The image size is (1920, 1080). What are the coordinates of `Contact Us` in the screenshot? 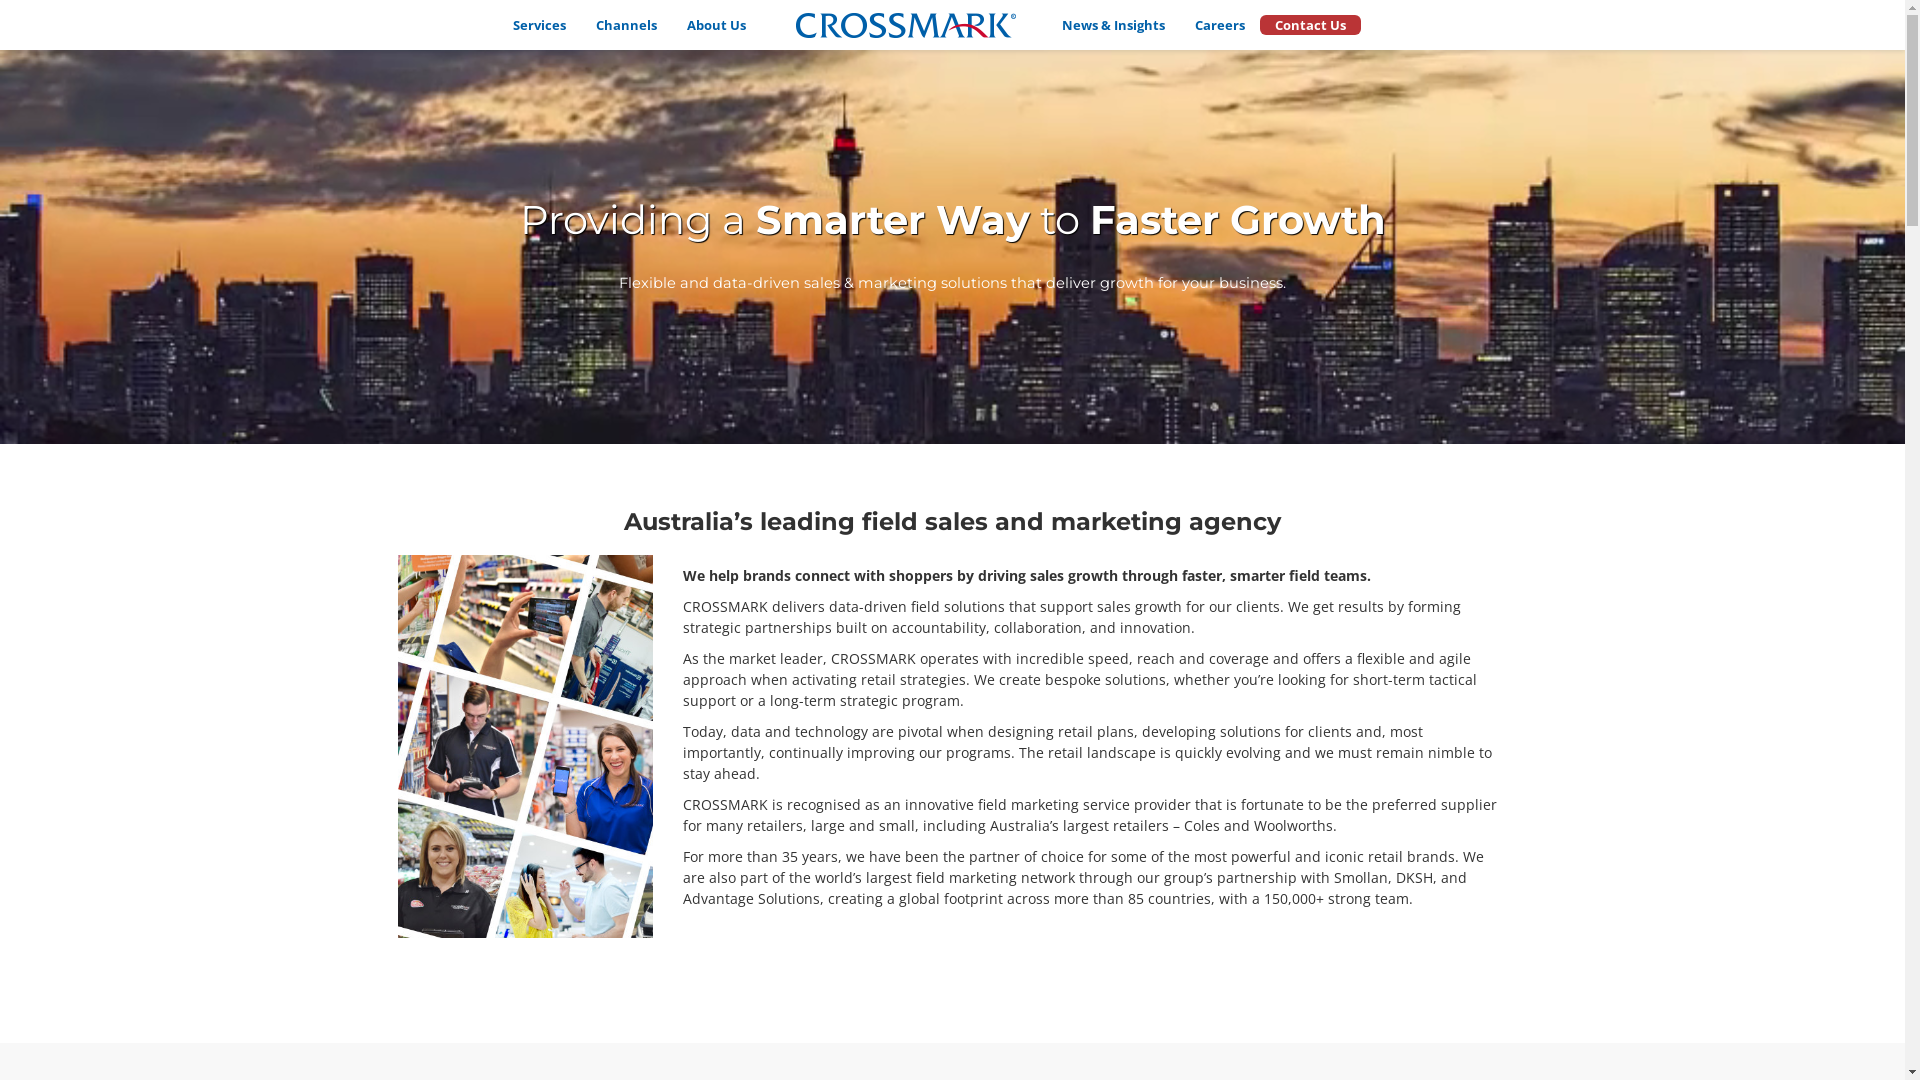 It's located at (1310, 25).